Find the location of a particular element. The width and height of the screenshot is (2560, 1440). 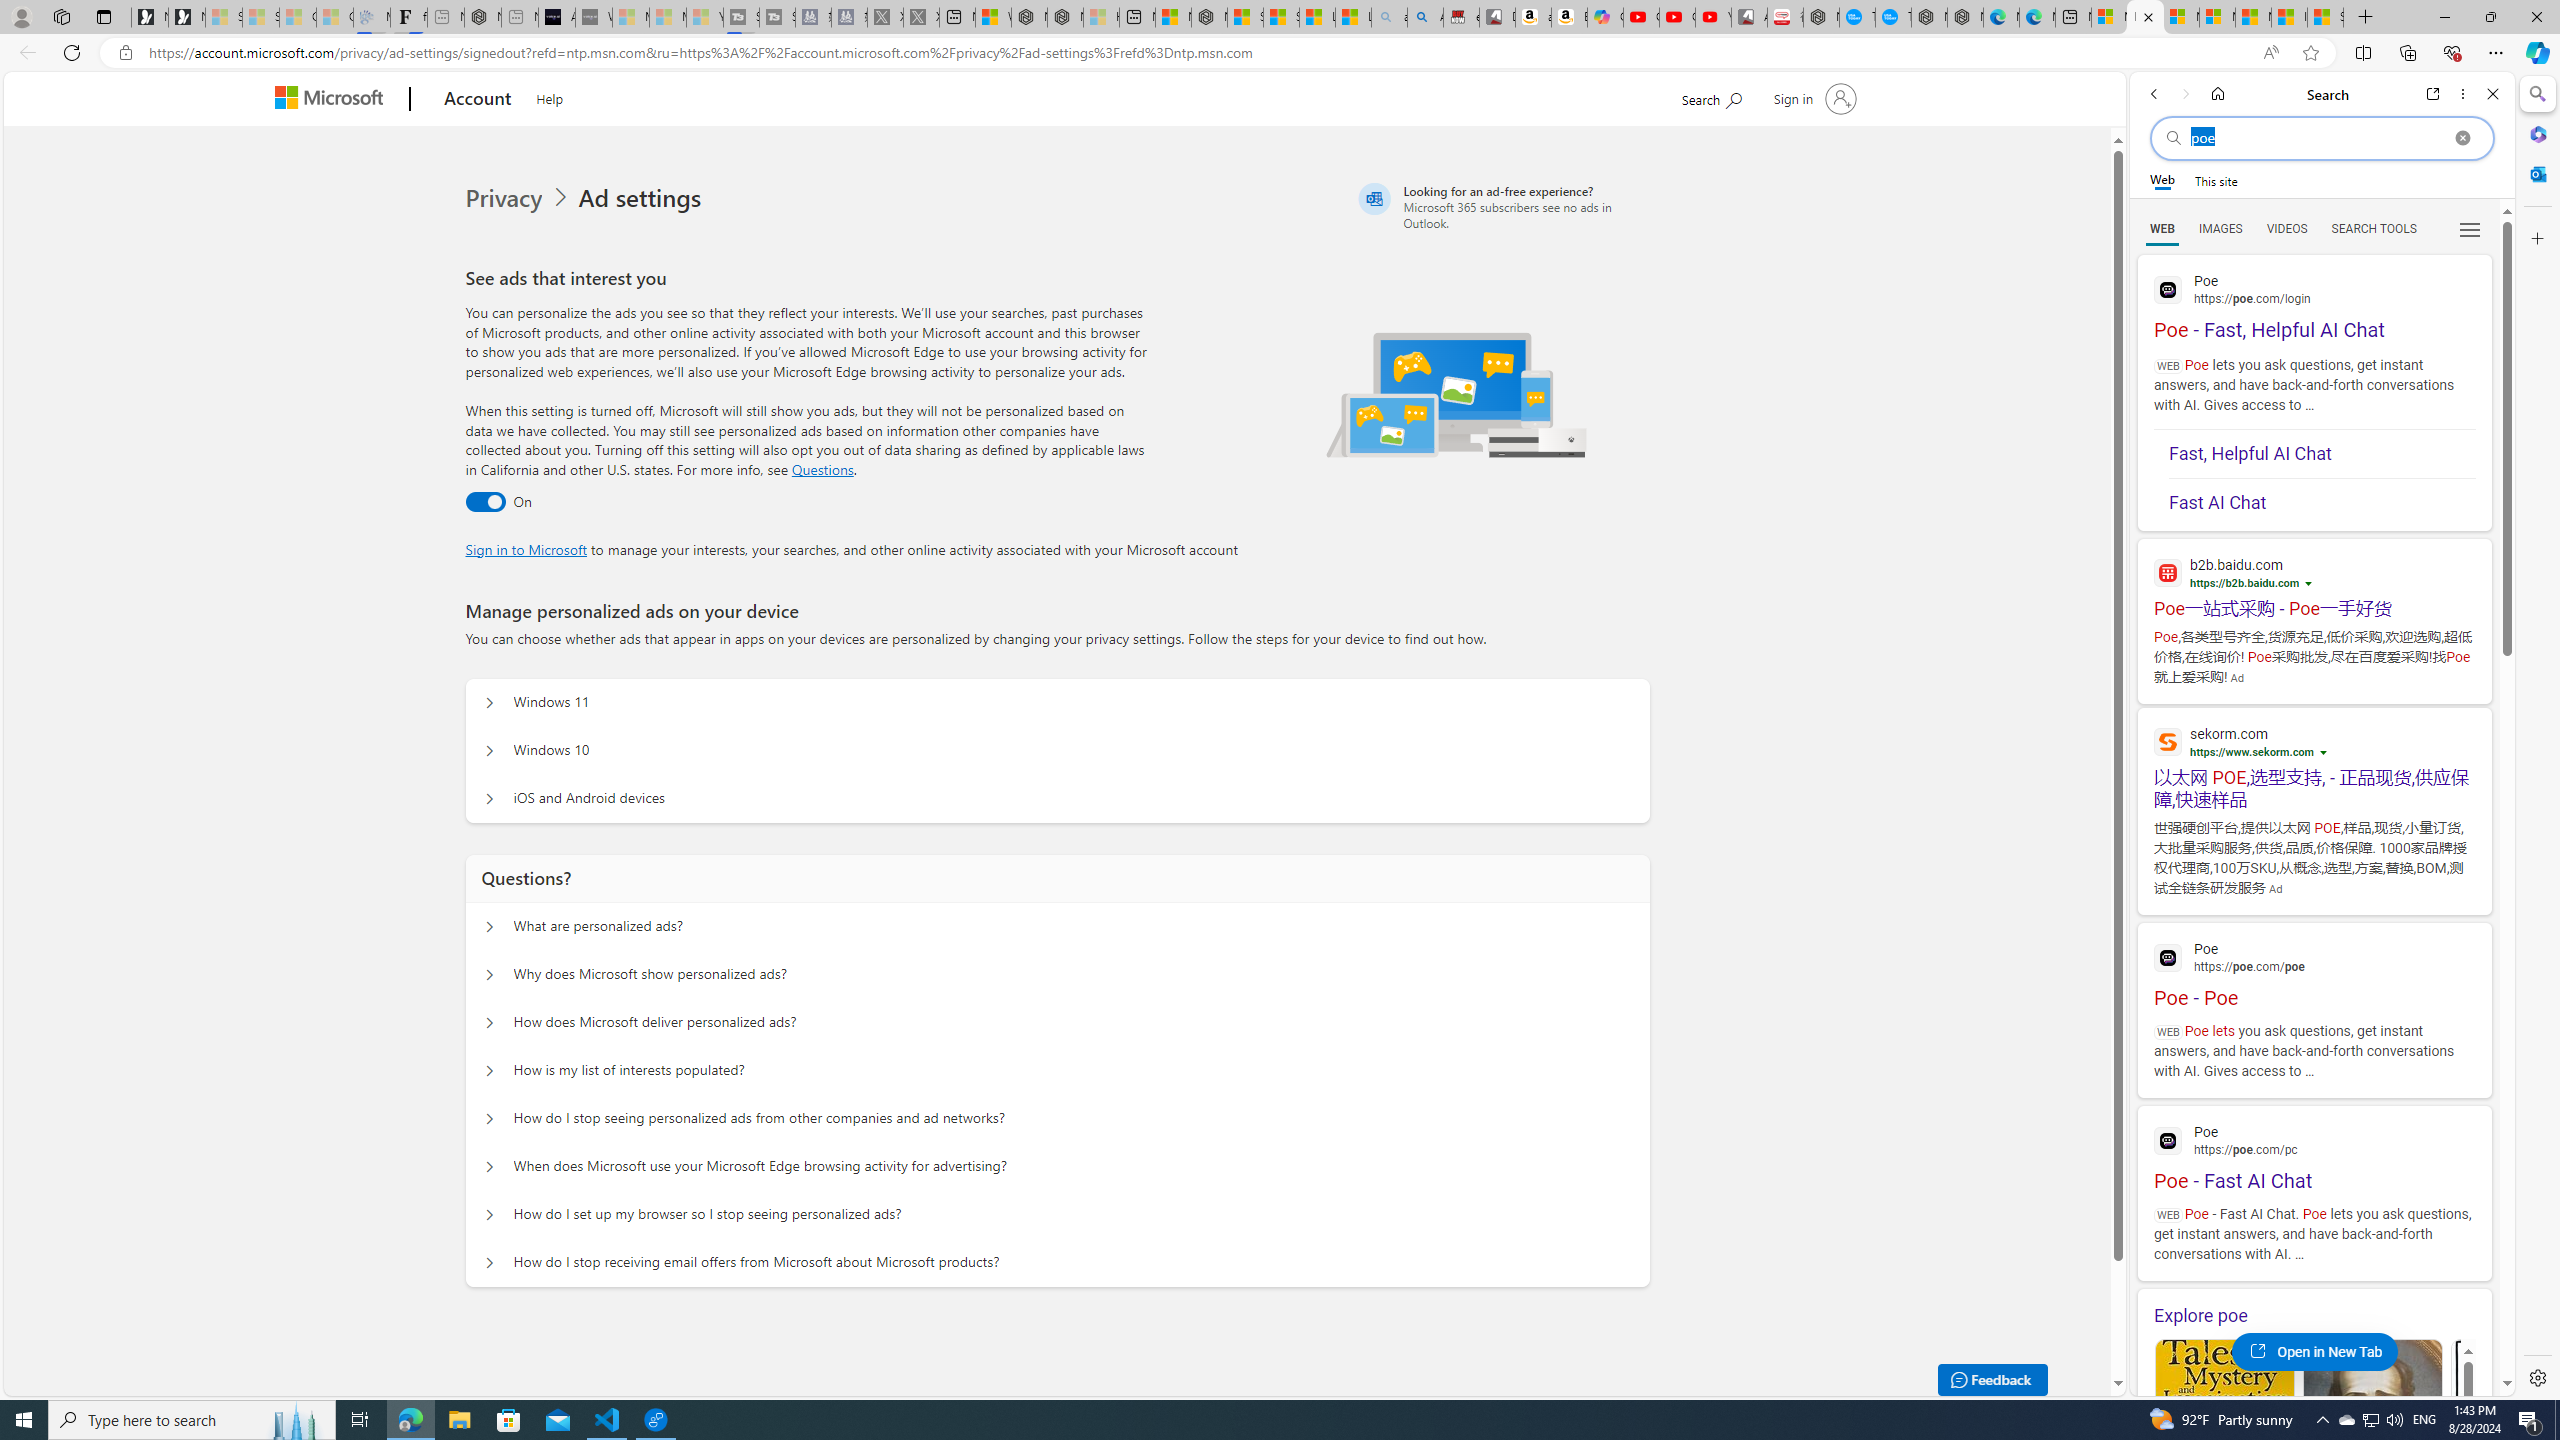

Search the web is located at coordinates (2322, 138).